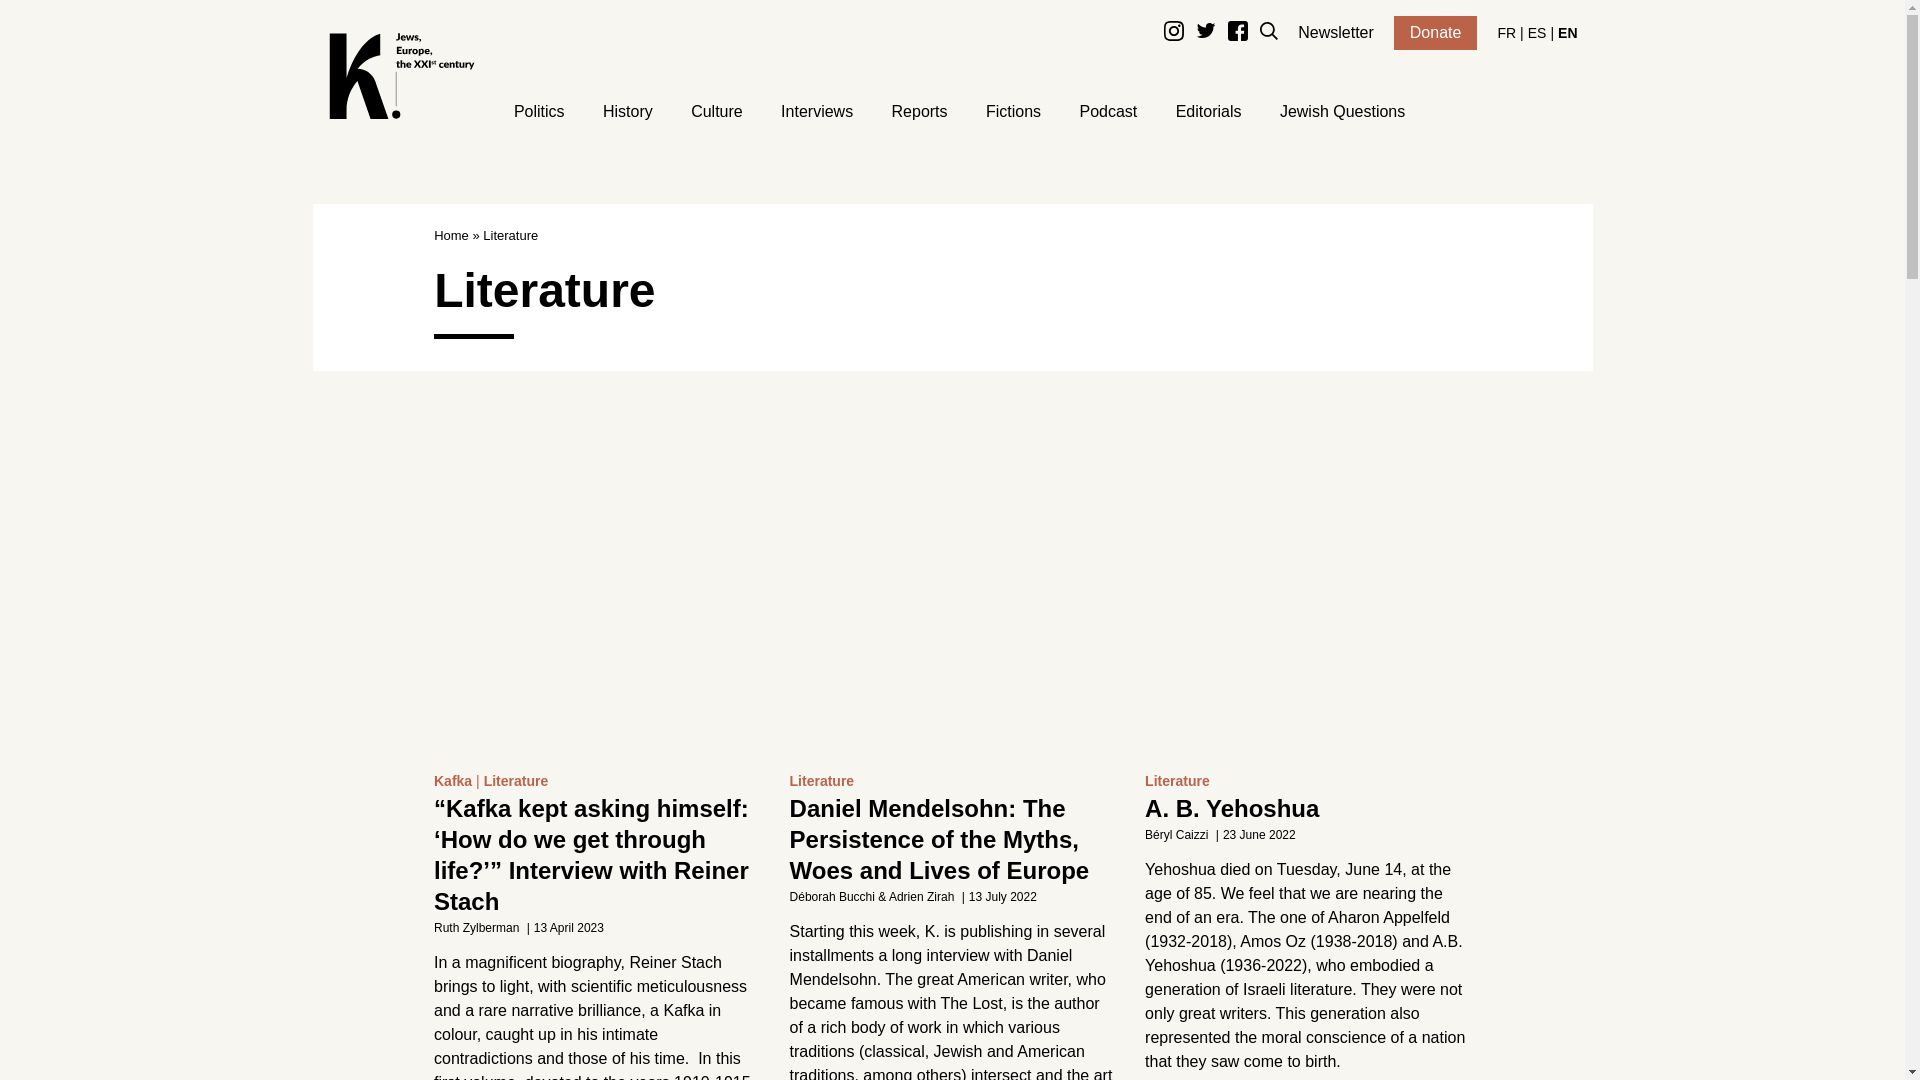 The image size is (1920, 1080). I want to click on Home, so click(450, 236).